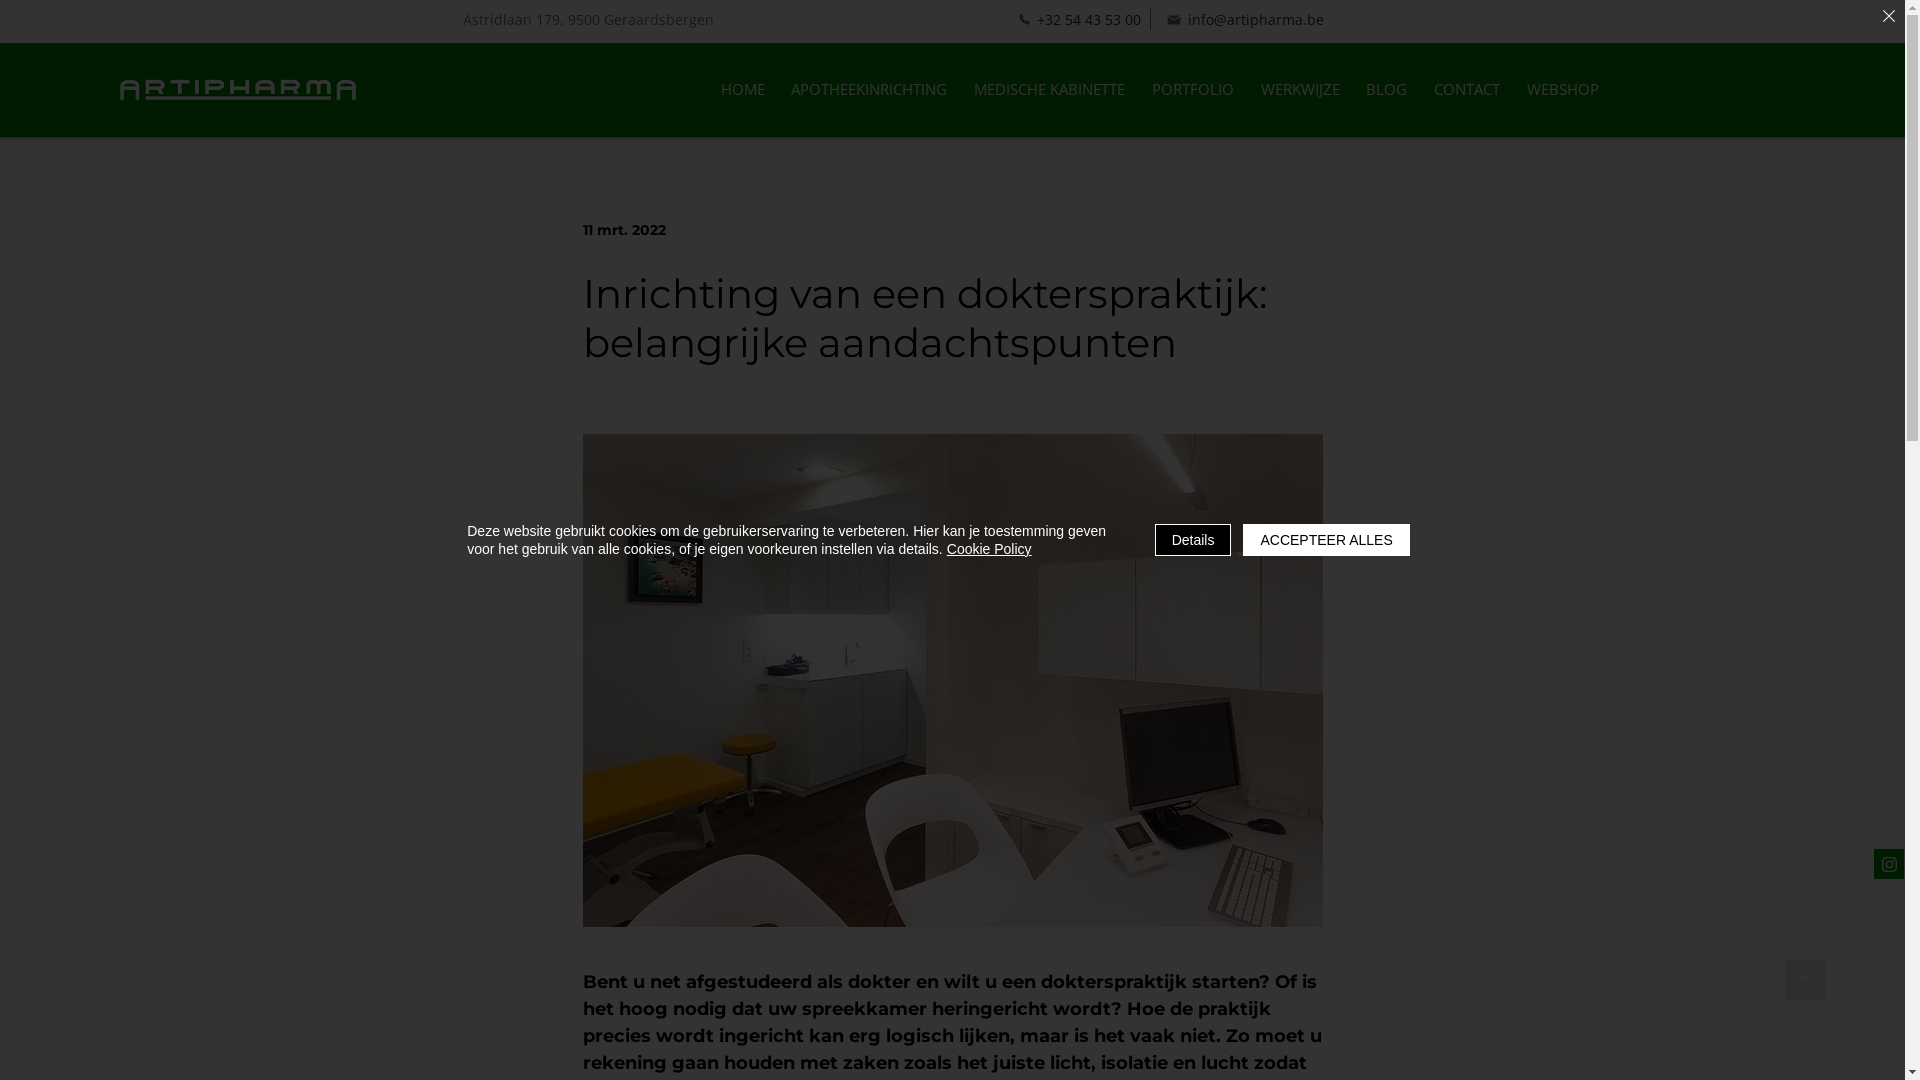 The image size is (1920, 1080). What do you see at coordinates (1194, 540) in the screenshot?
I see `Details` at bounding box center [1194, 540].